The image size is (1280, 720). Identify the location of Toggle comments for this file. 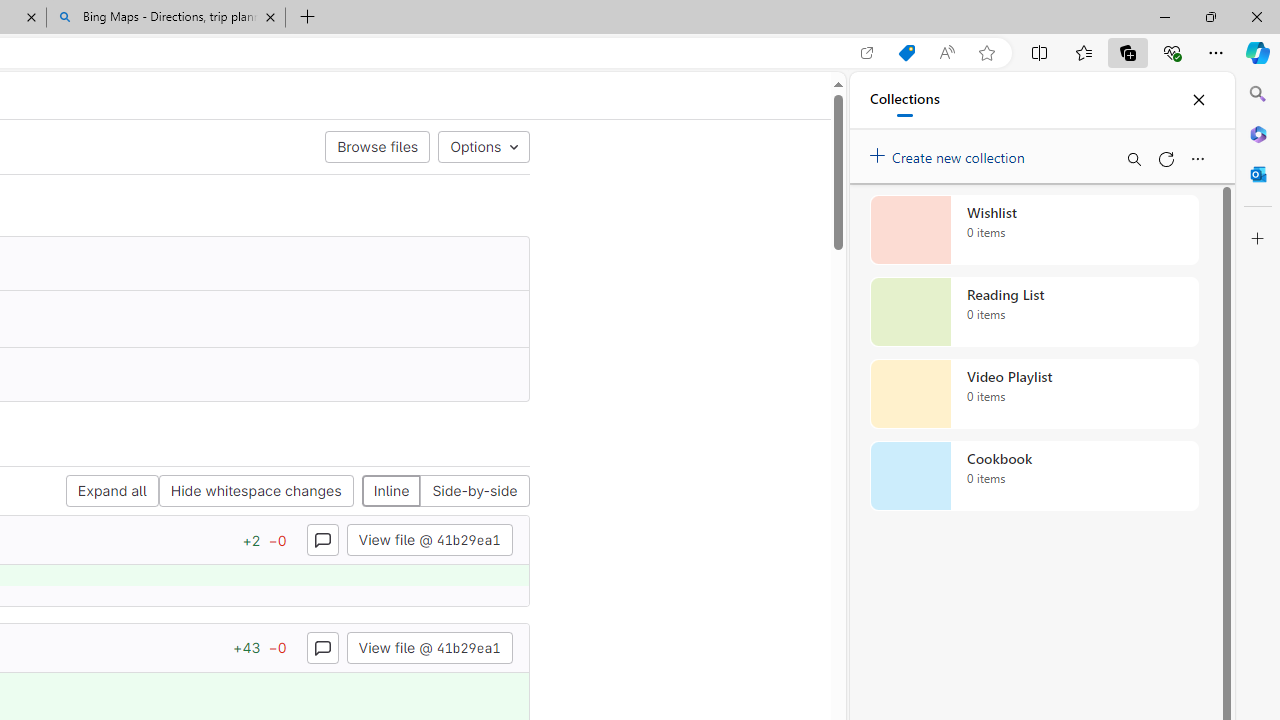
(322, 646).